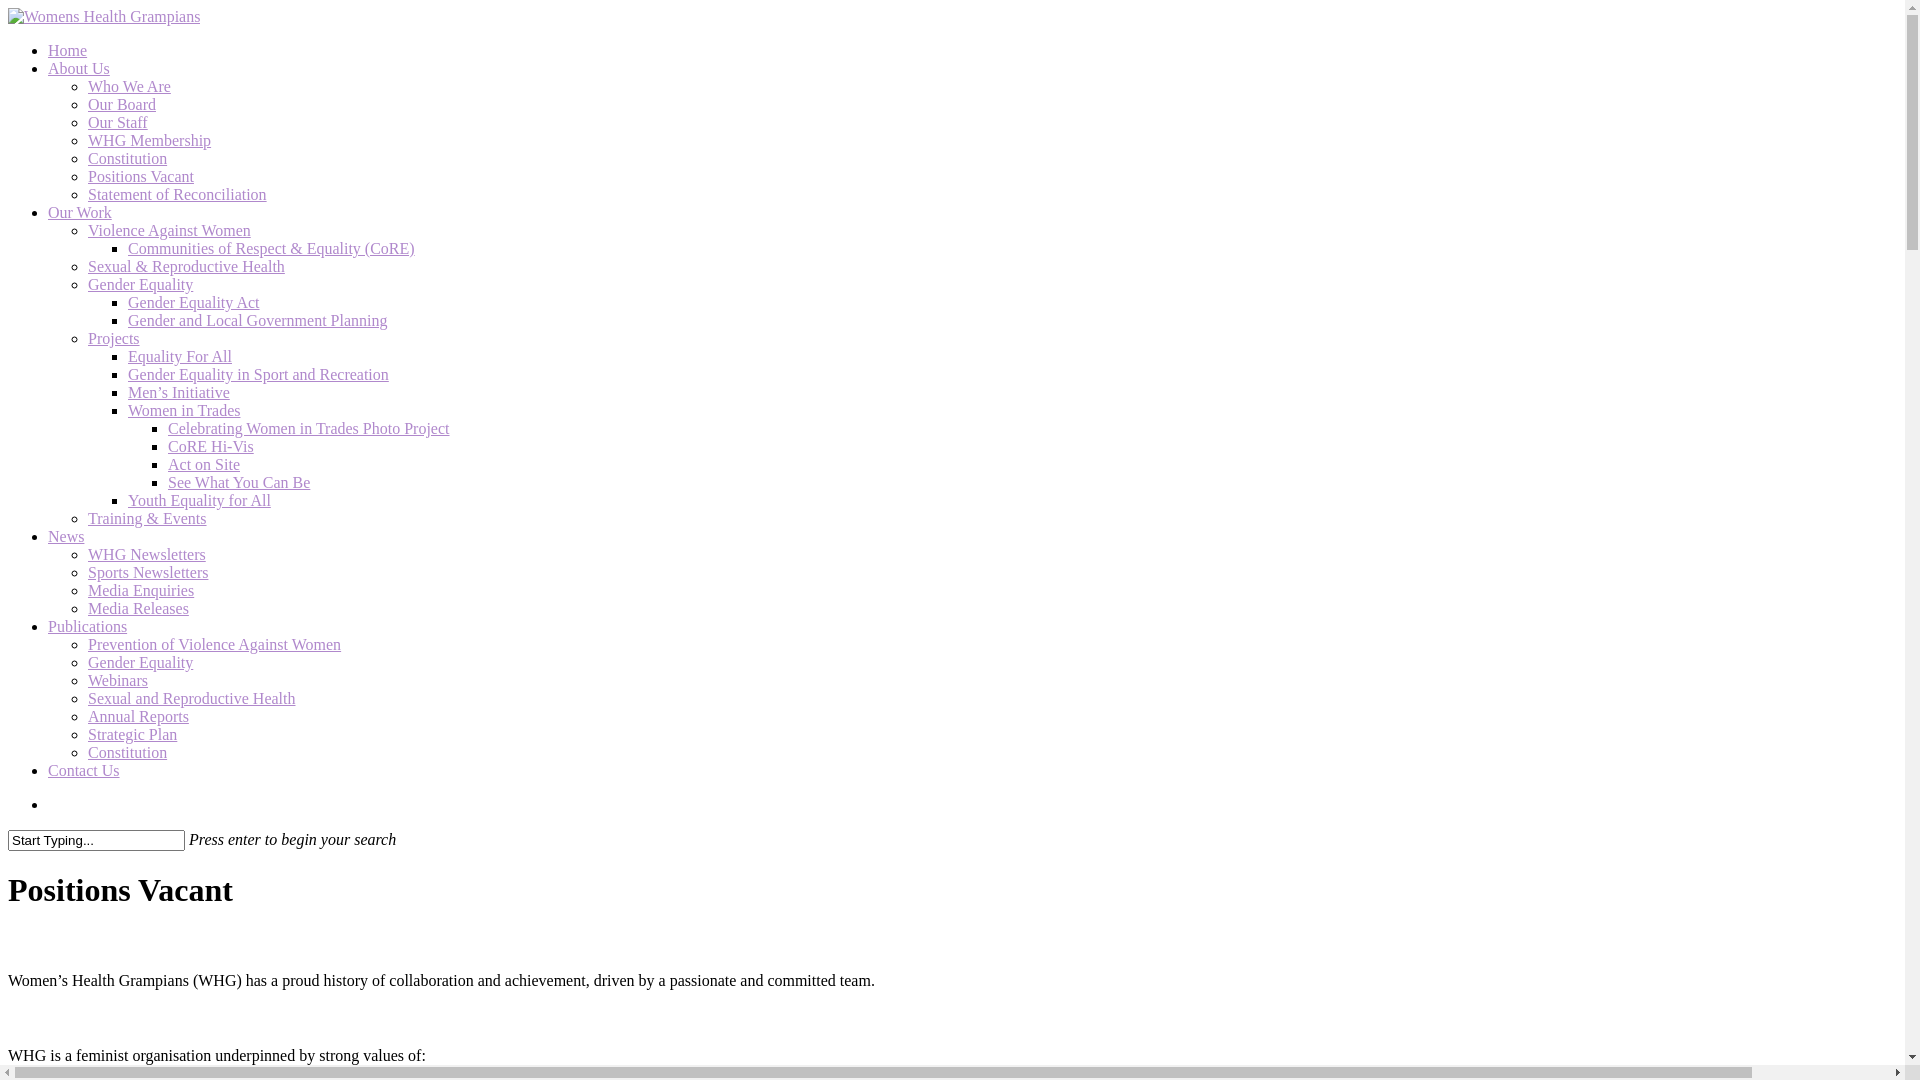 The height and width of the screenshot is (1080, 1920). What do you see at coordinates (239, 482) in the screenshot?
I see `See What You Can Be` at bounding box center [239, 482].